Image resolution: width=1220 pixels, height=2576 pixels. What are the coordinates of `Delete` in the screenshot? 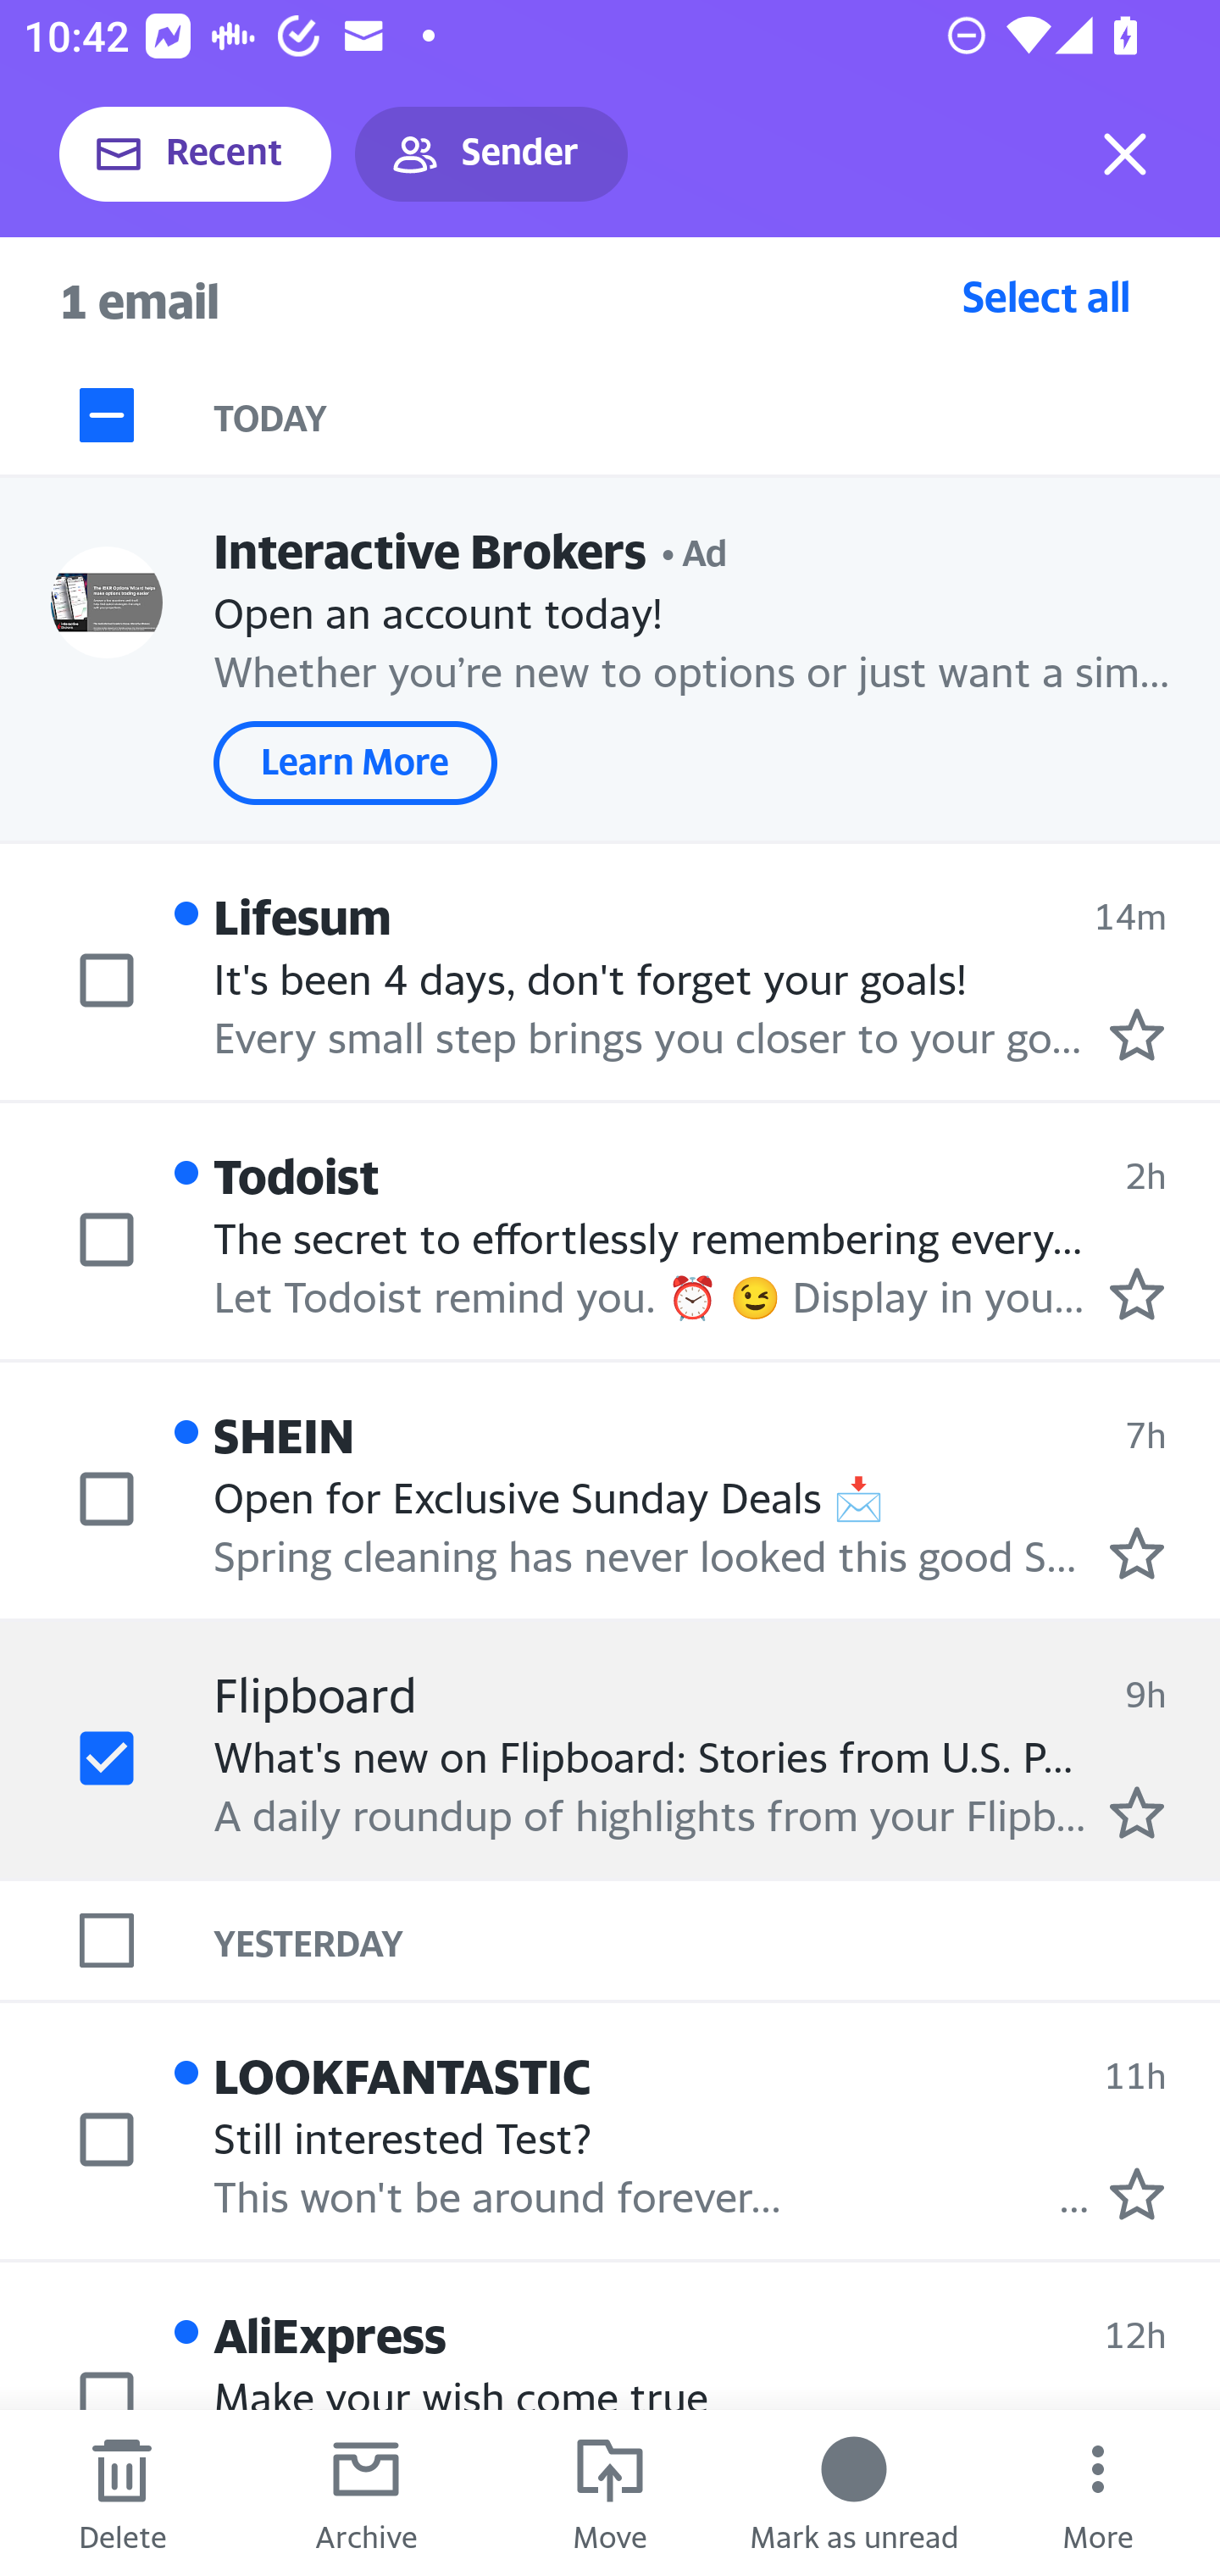 It's located at (122, 2493).